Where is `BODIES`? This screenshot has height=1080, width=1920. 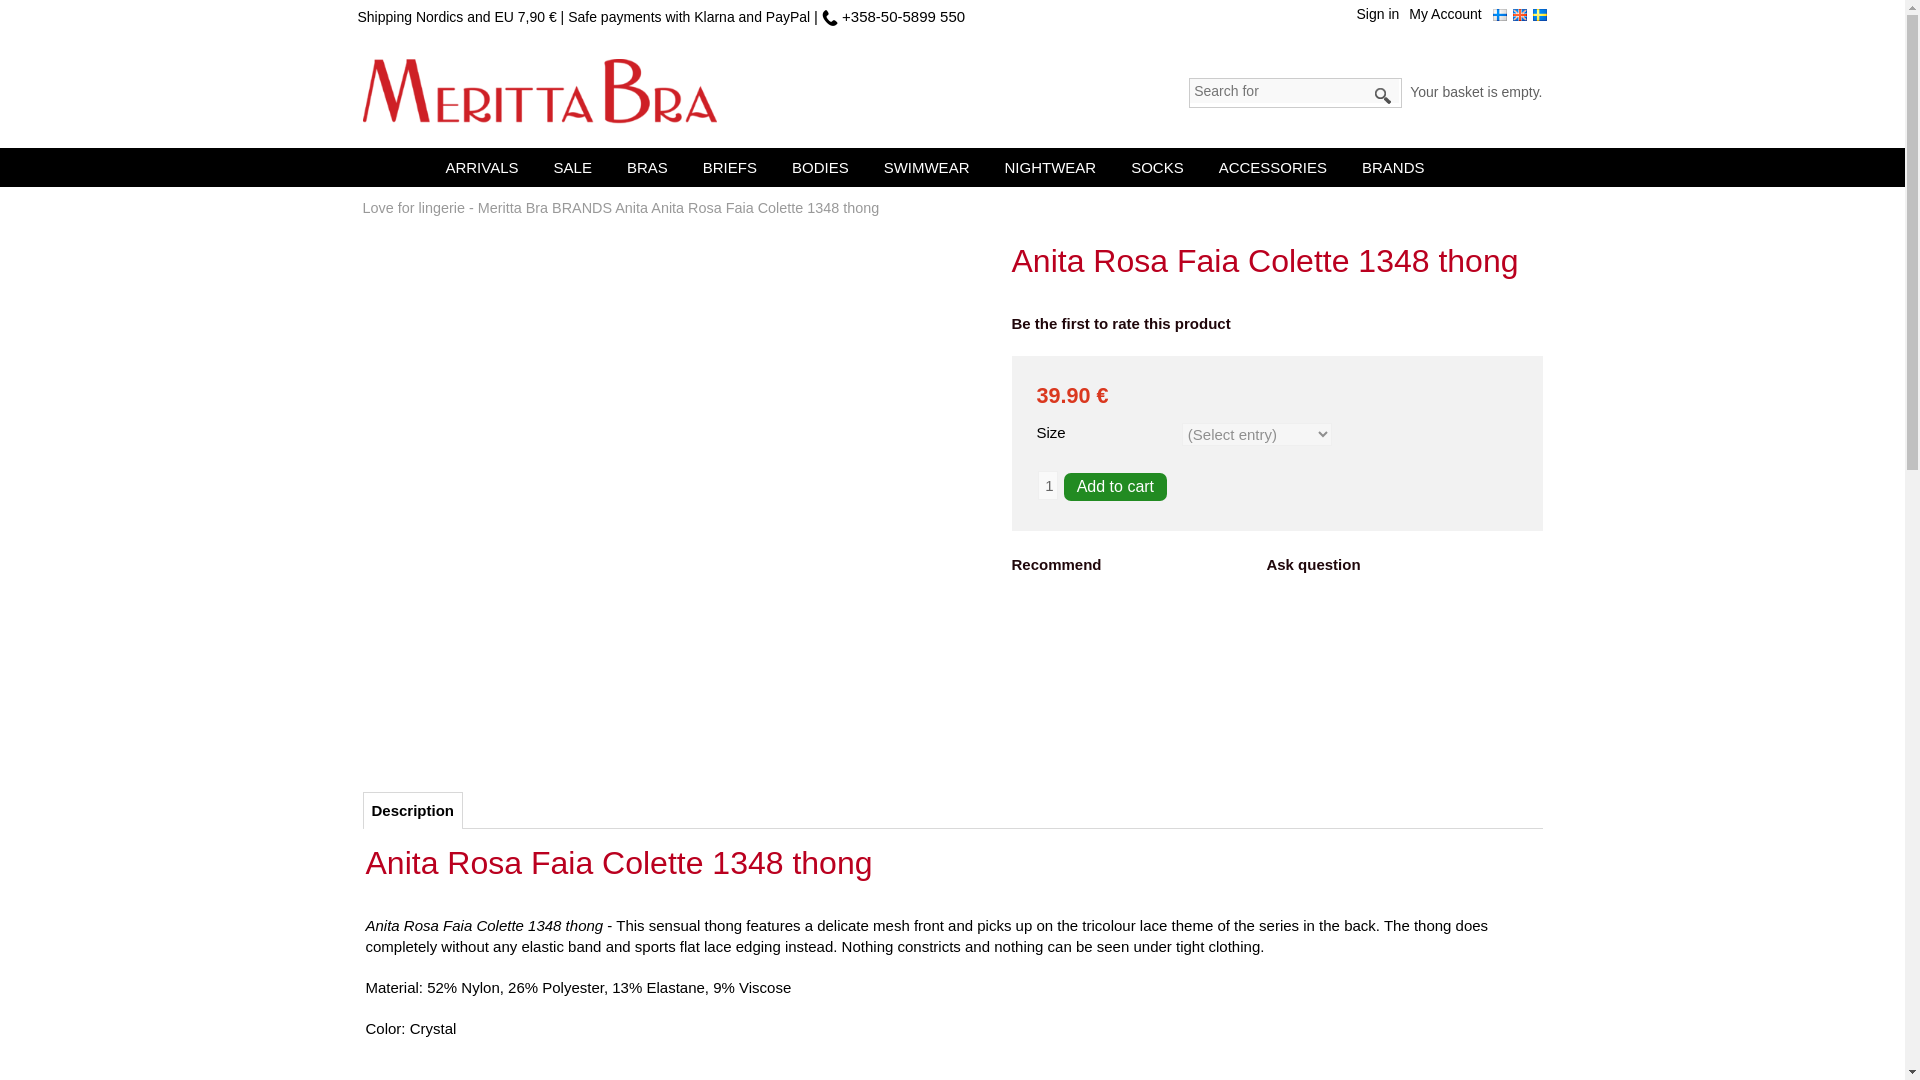 BODIES is located at coordinates (824, 166).